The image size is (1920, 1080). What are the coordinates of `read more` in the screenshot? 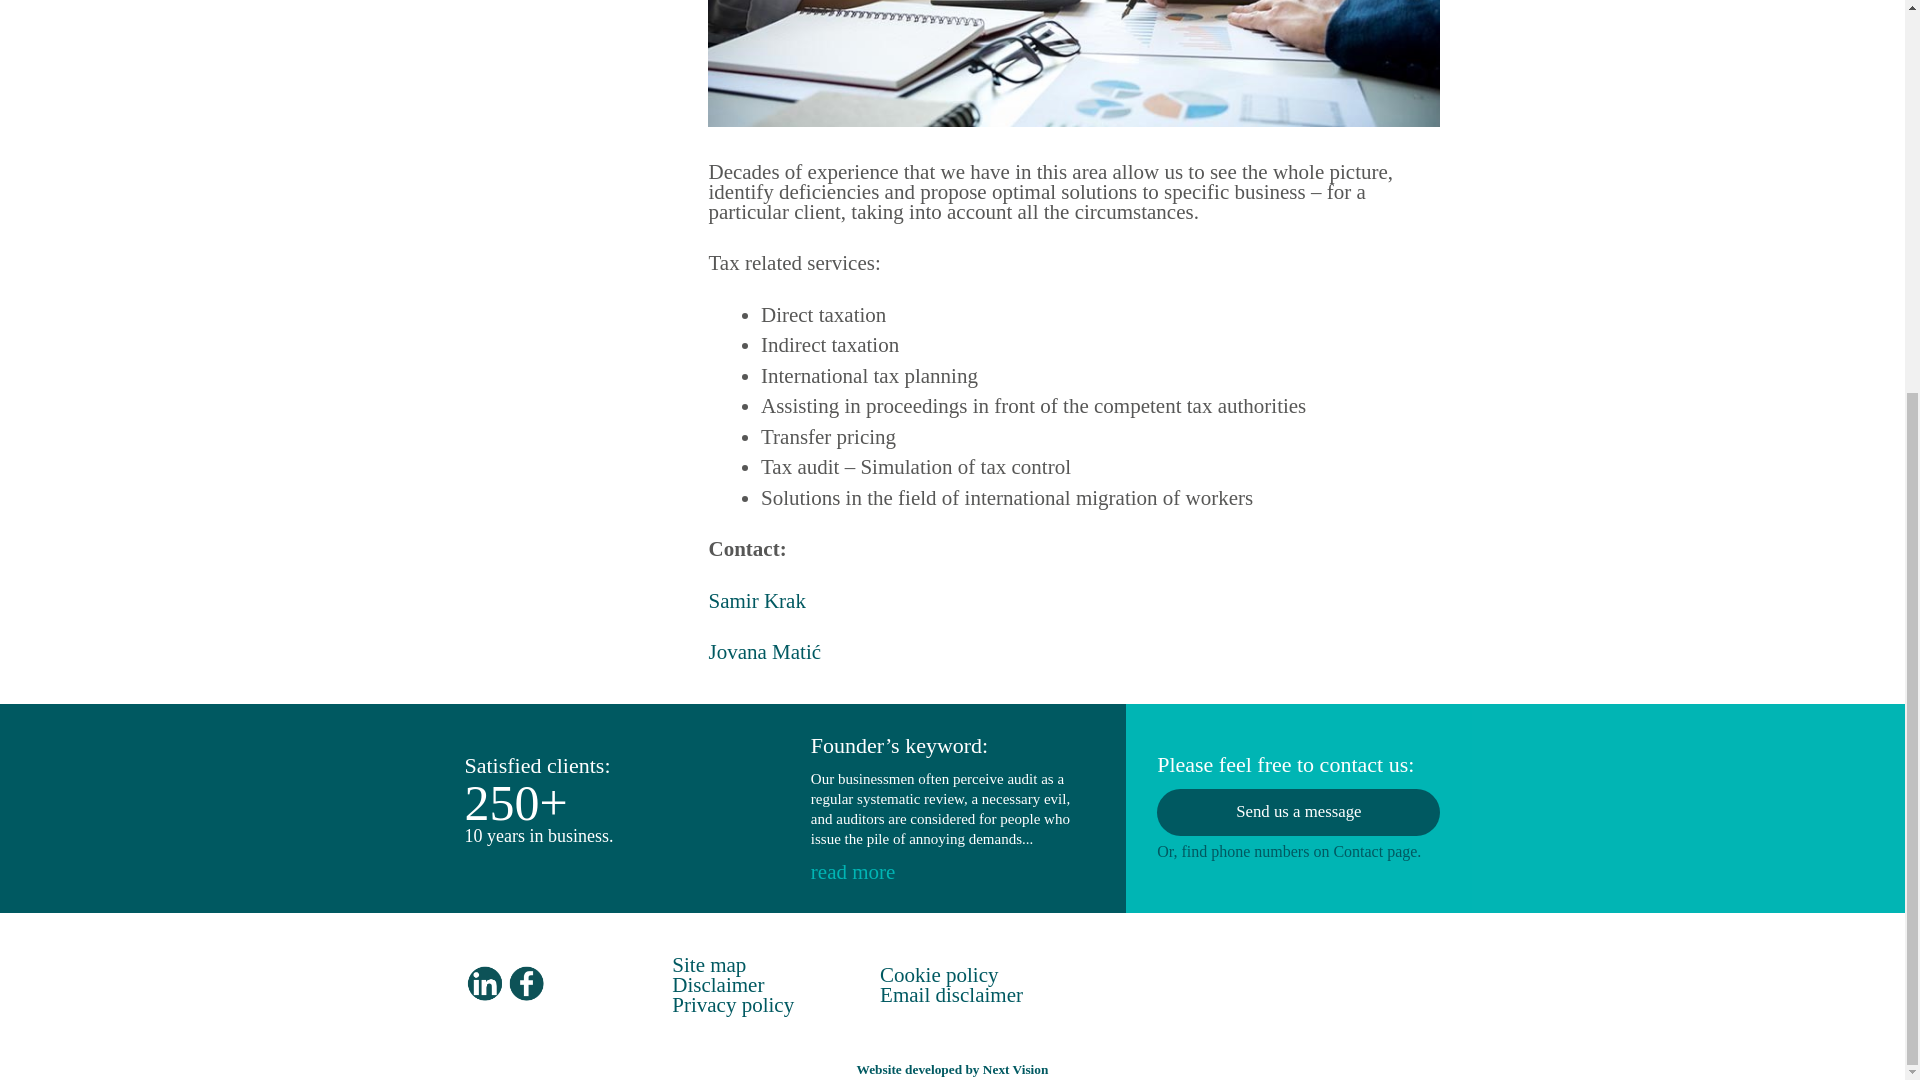 It's located at (853, 872).